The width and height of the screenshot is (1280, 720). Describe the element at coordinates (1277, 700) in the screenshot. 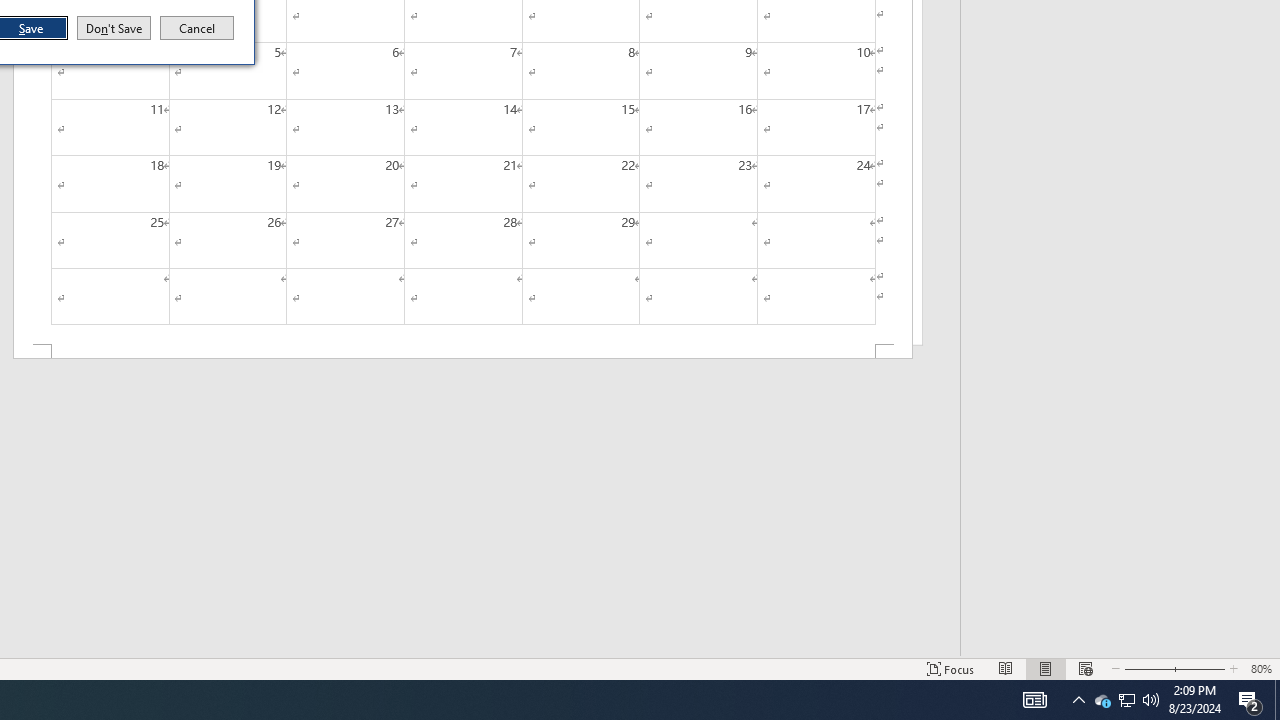

I see `Show desktop` at that location.